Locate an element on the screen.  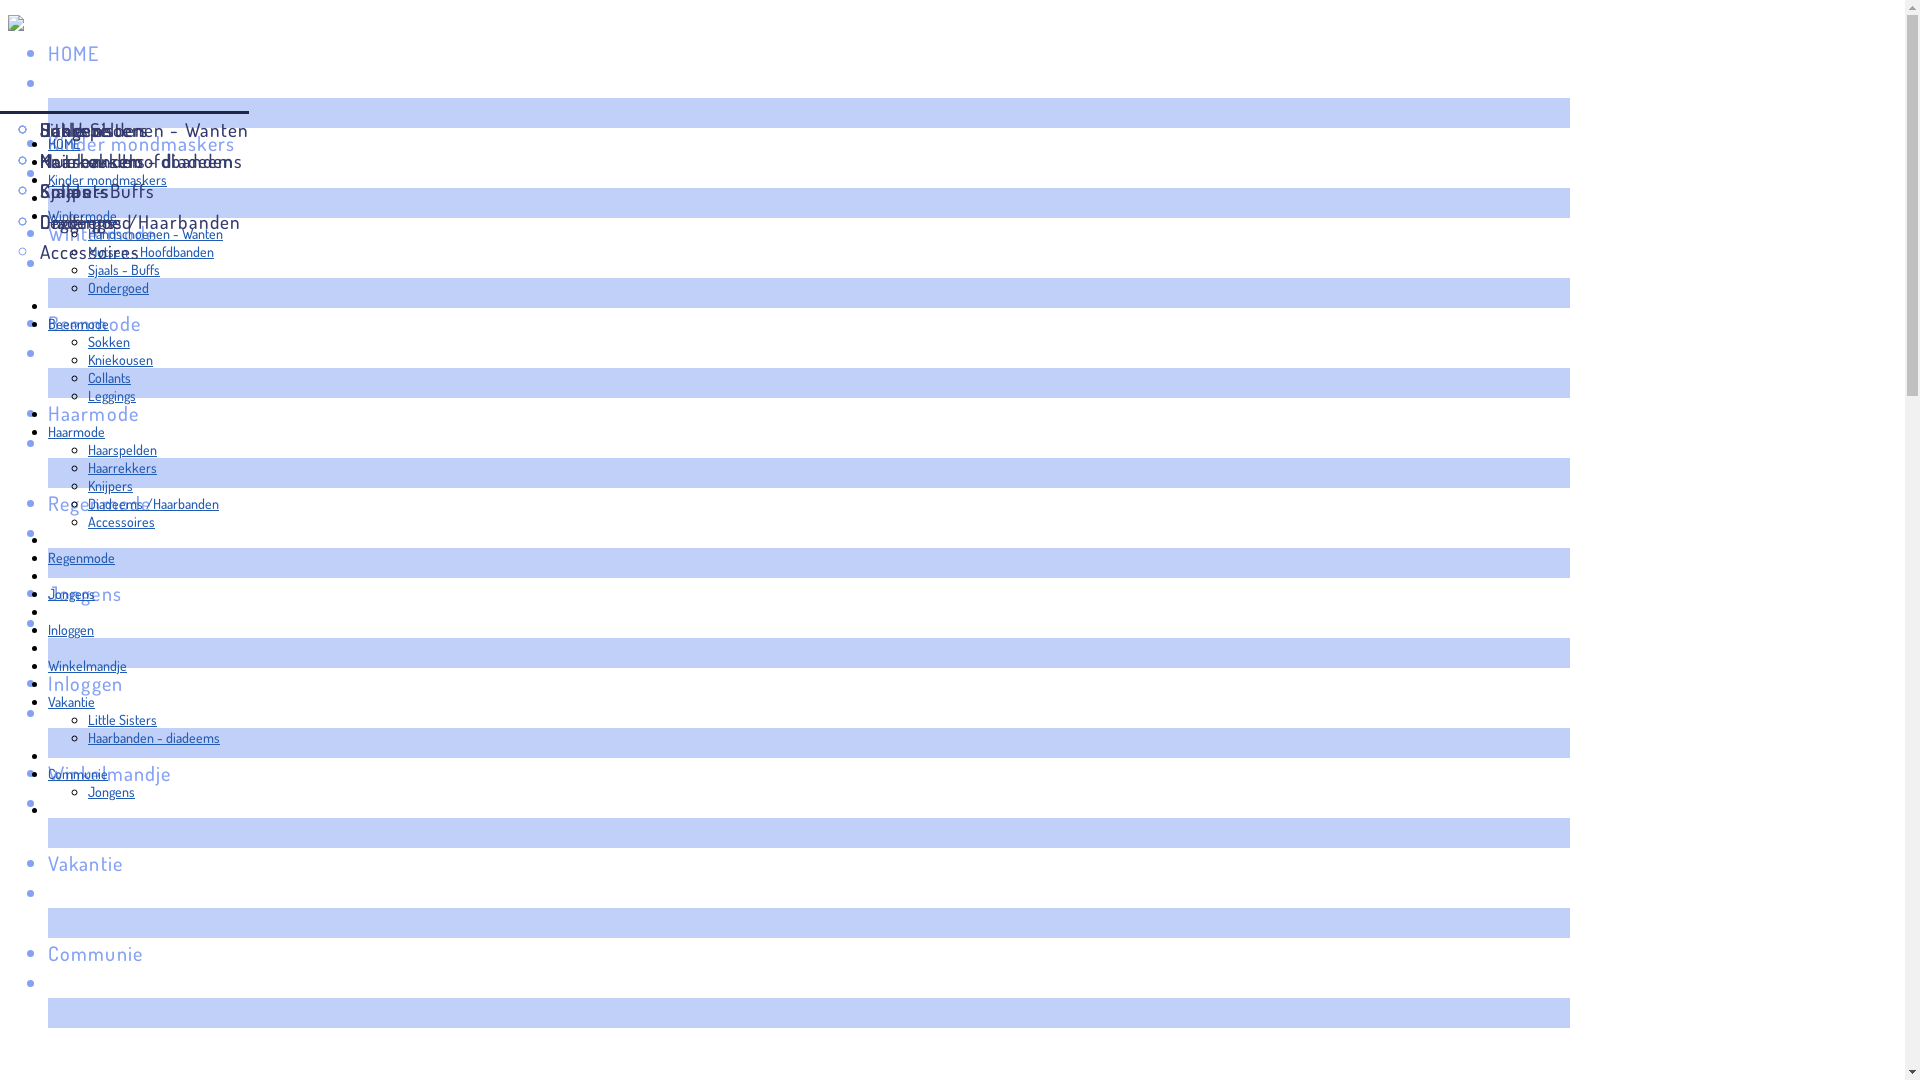
Diadeems /Haarbanden is located at coordinates (154, 504).